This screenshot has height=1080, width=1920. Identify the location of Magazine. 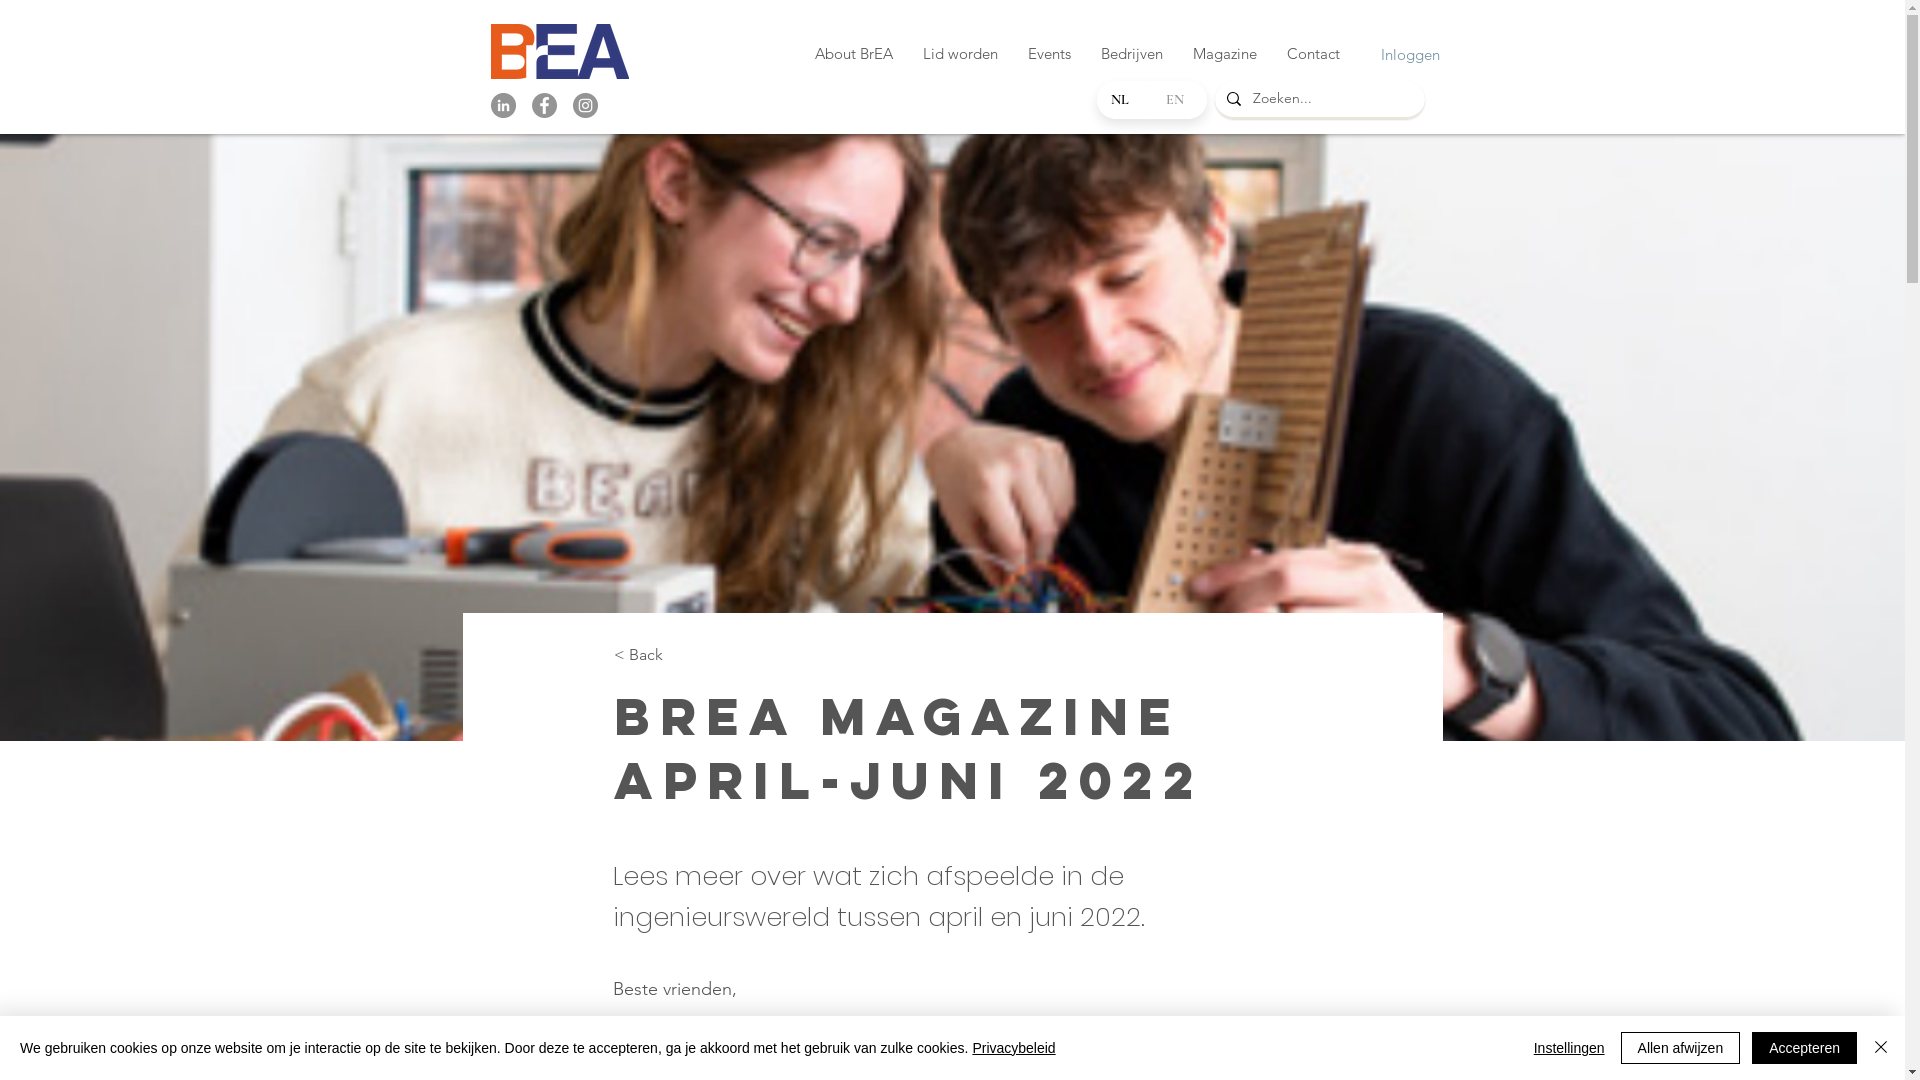
(1225, 54).